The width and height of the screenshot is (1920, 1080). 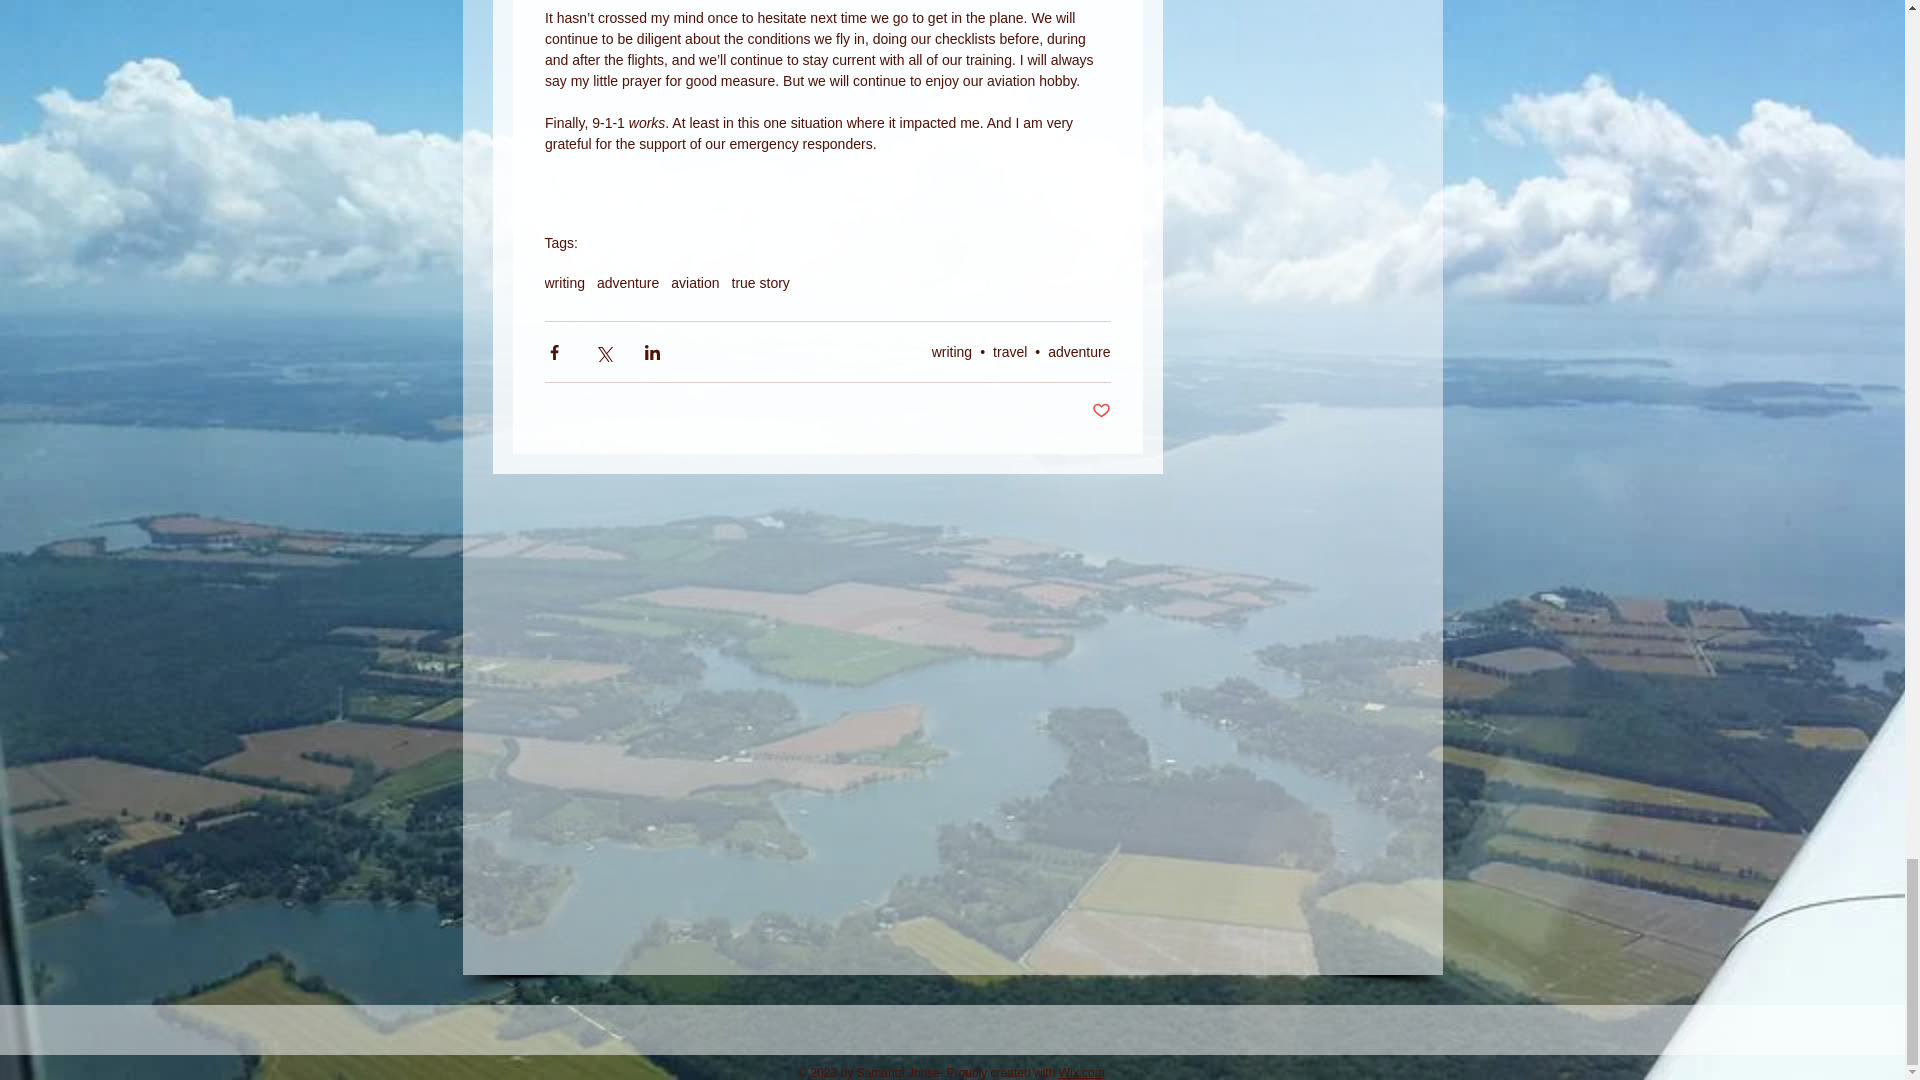 I want to click on adventure, so click(x=628, y=282).